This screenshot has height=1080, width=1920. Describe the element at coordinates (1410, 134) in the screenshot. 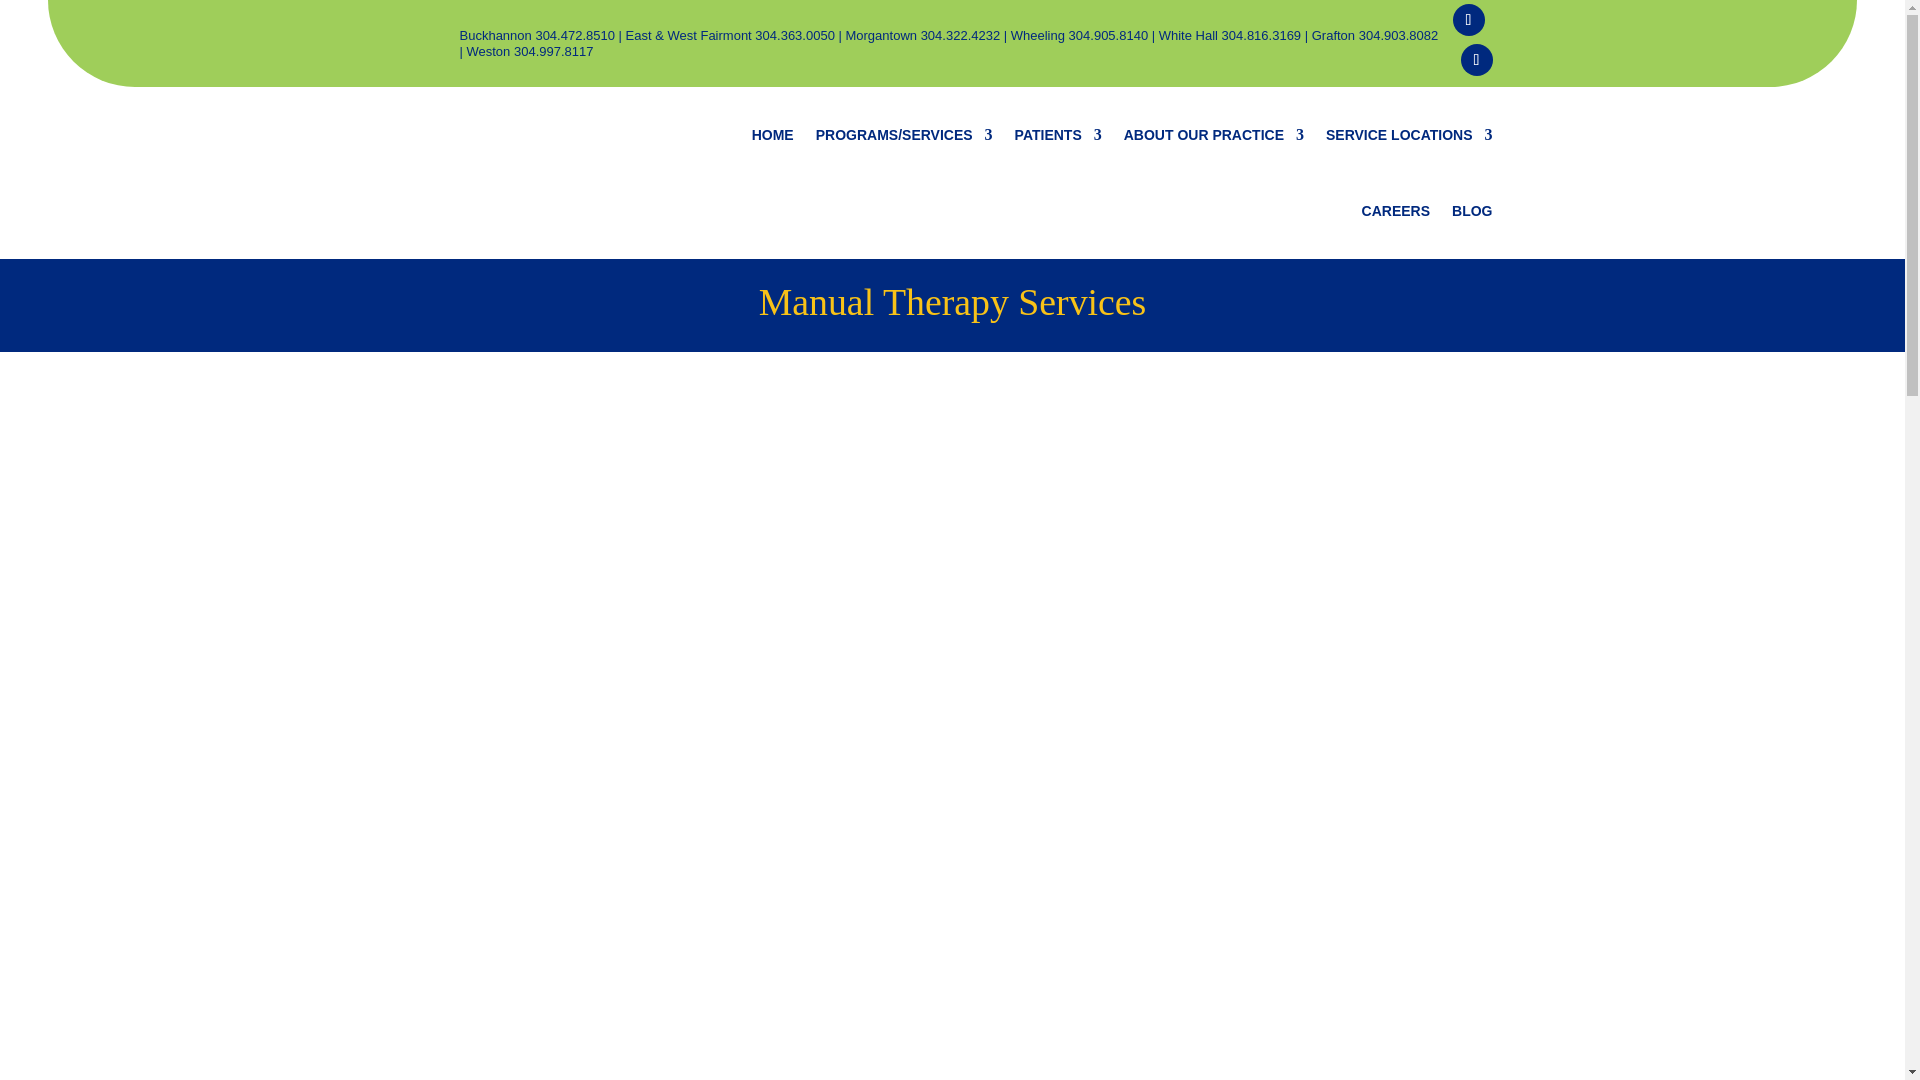

I see `SERVICE LOCATIONS` at that location.